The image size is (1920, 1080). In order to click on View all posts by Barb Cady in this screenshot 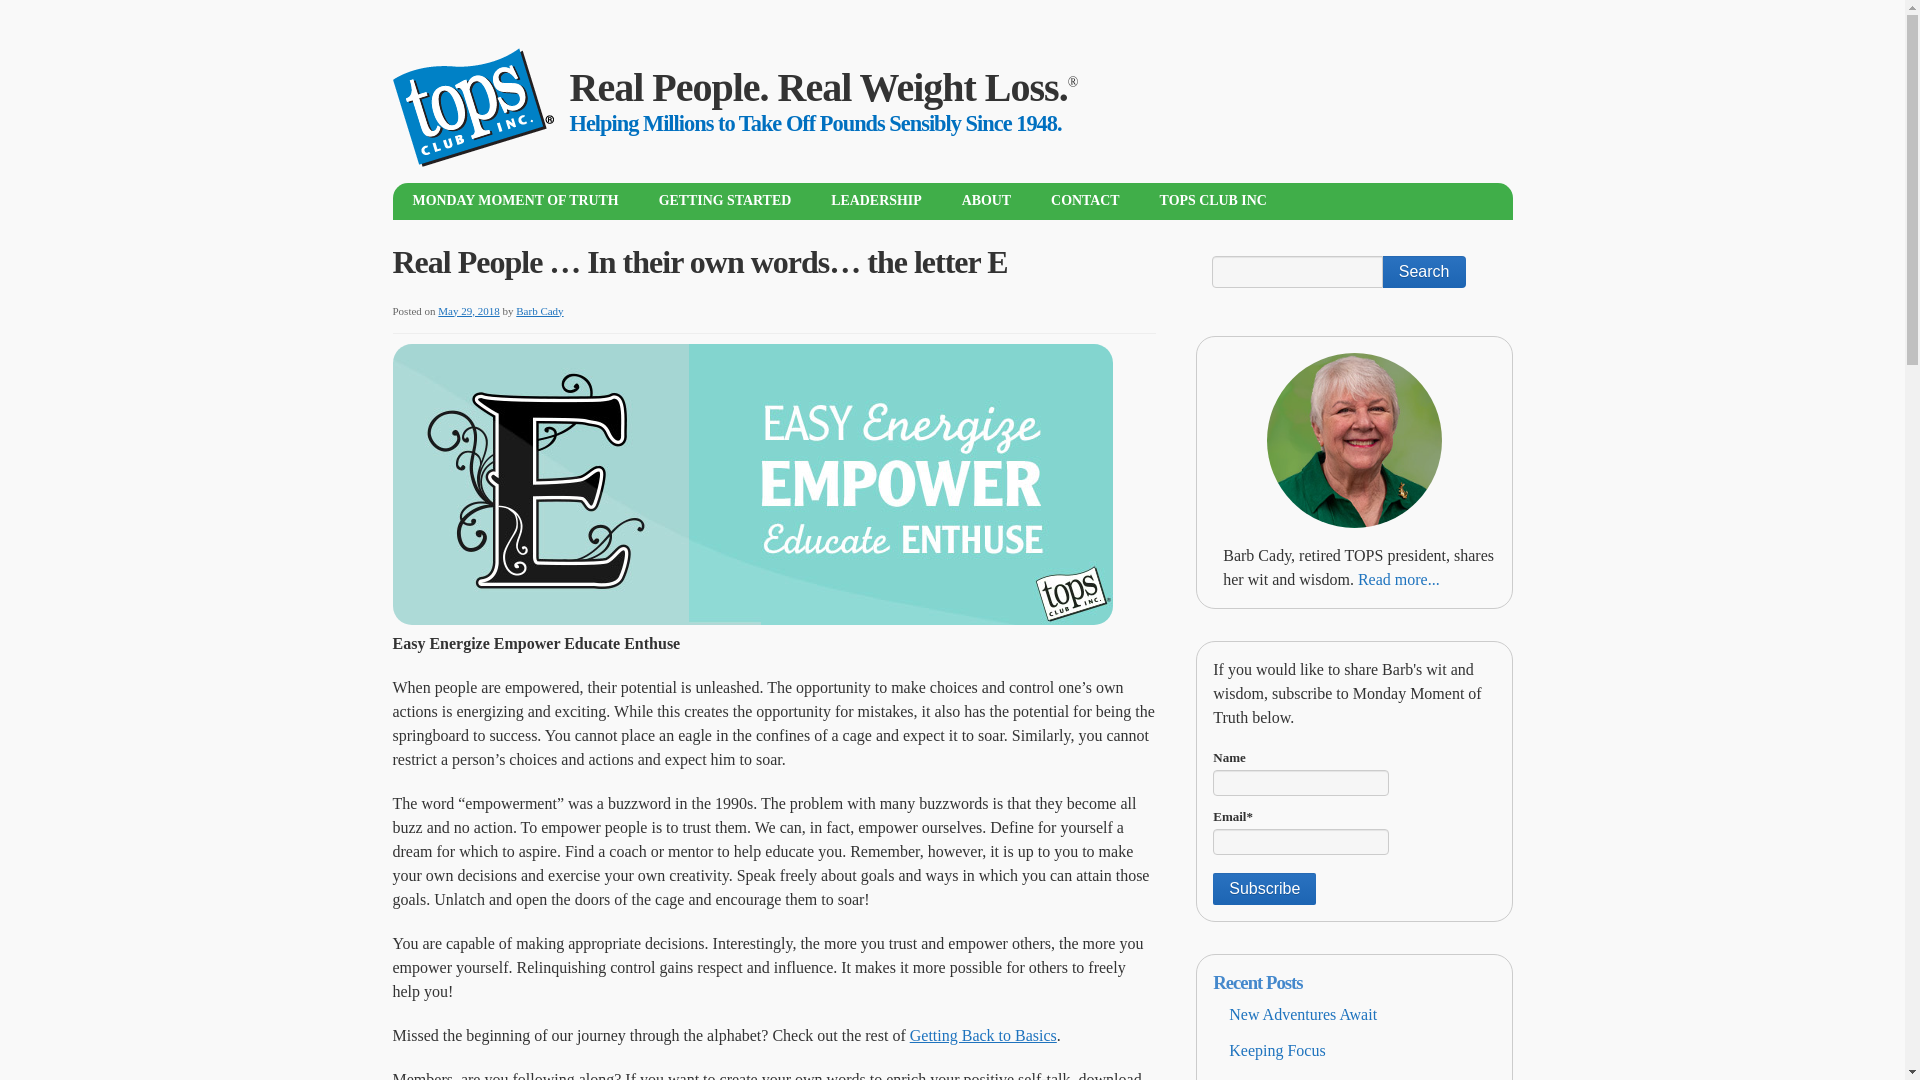, I will do `click(539, 310)`.